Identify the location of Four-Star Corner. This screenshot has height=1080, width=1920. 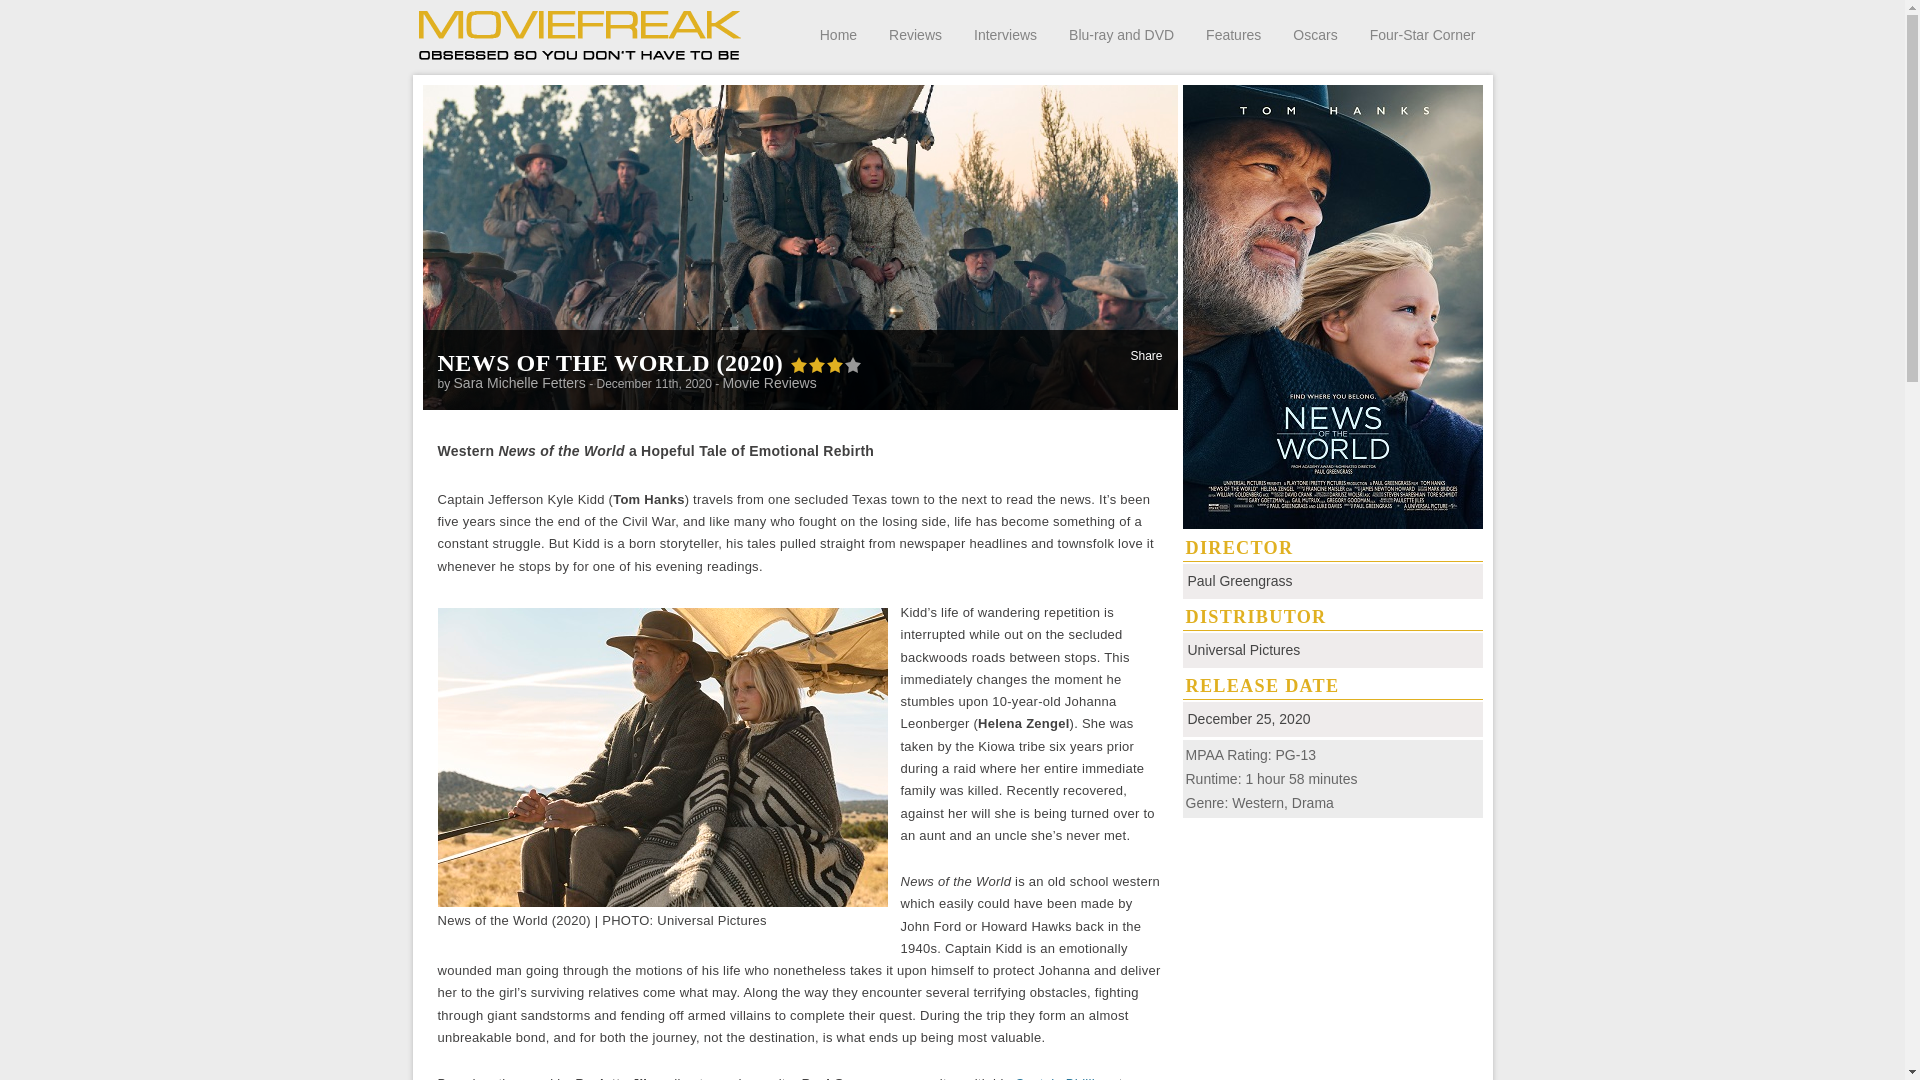
(1423, 34).